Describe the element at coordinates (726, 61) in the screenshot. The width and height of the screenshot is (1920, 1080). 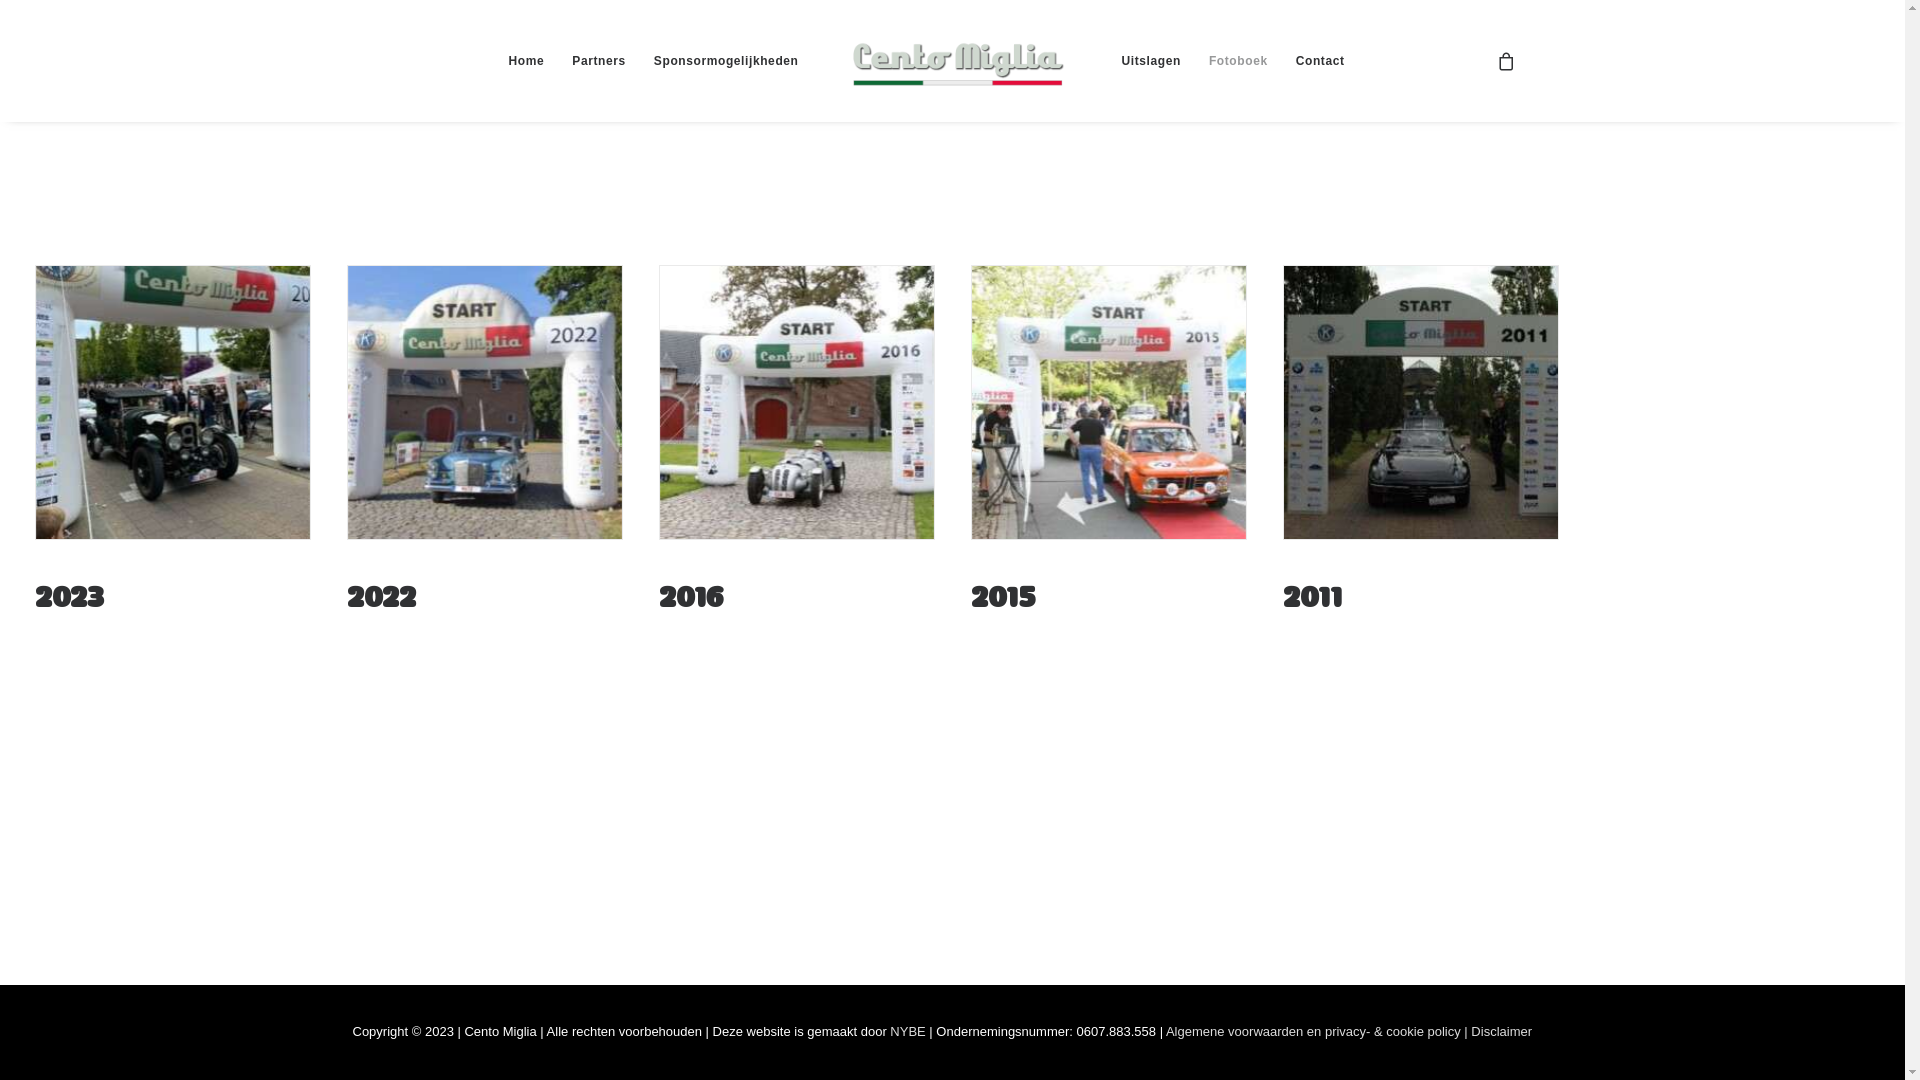
I see `Sponsormogelijkheden` at that location.